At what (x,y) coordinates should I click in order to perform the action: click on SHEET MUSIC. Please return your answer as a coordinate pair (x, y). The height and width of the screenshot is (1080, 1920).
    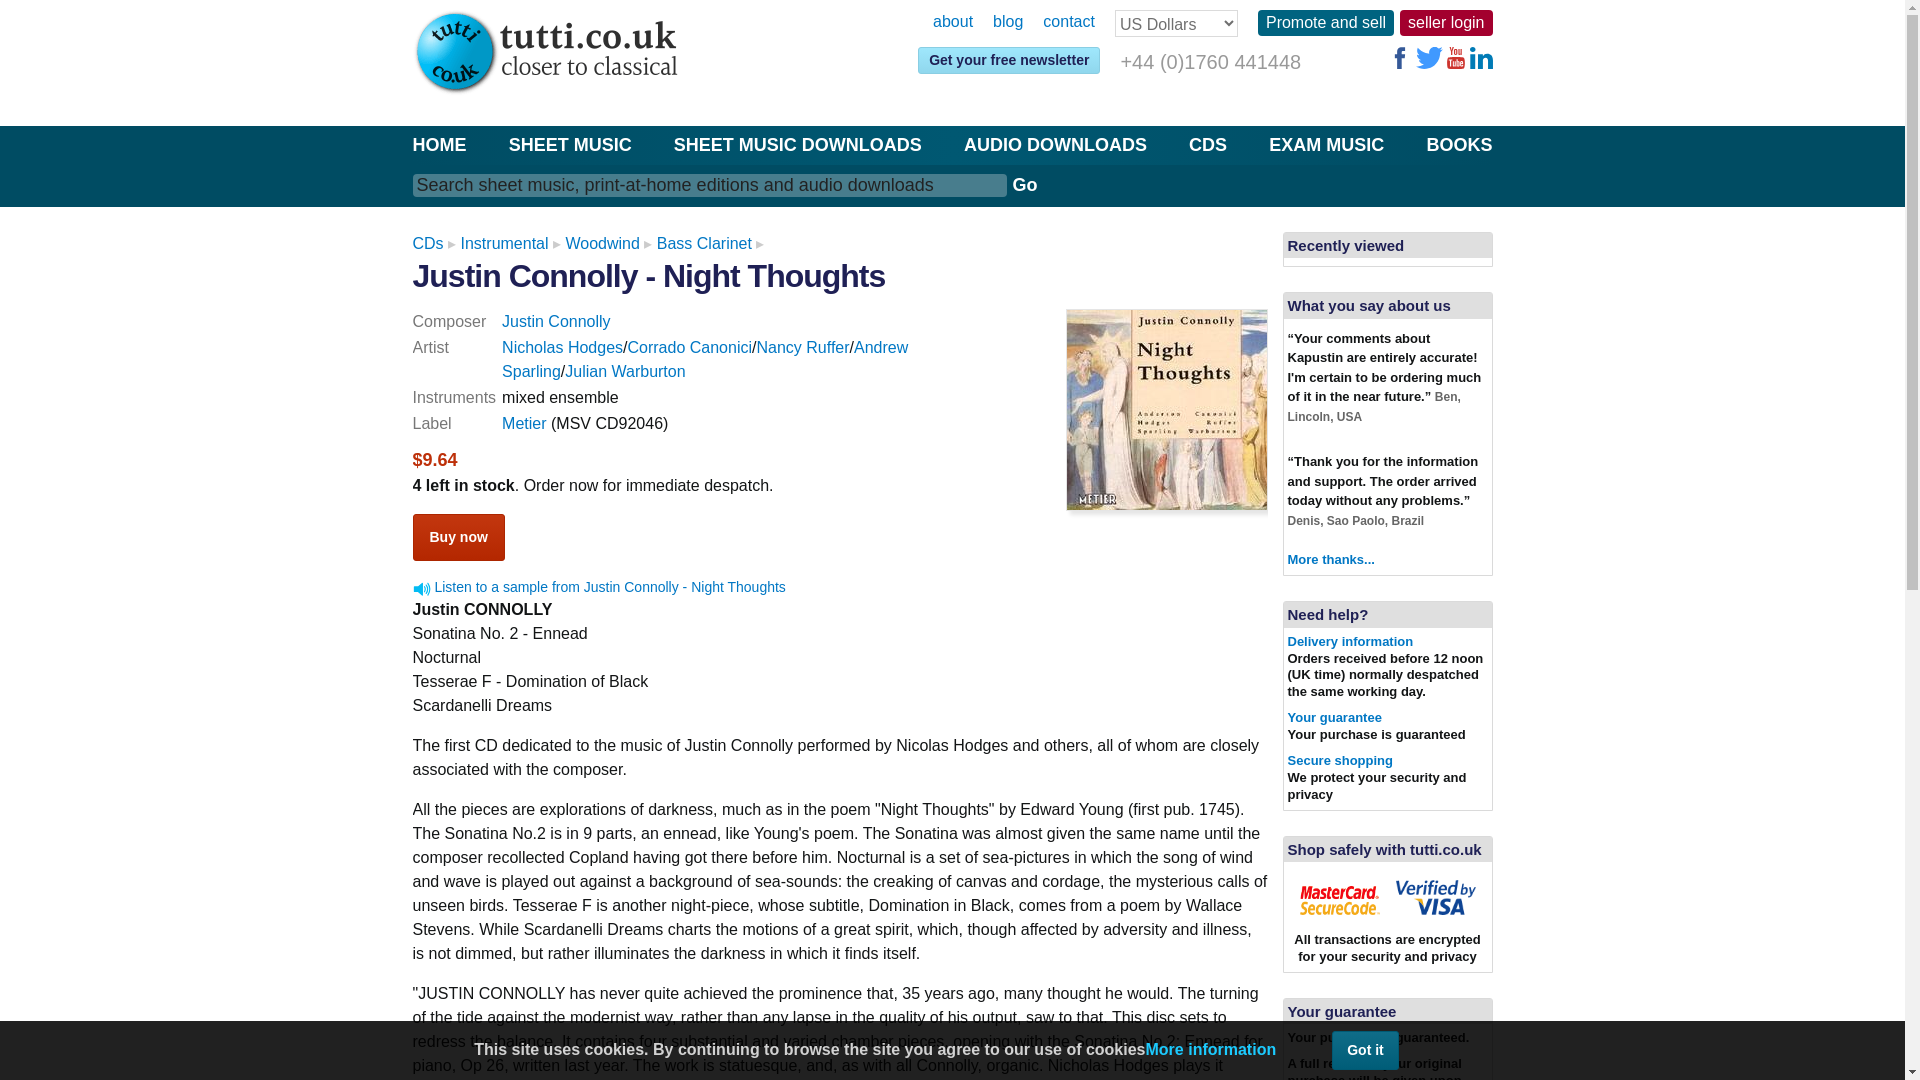
    Looking at the image, I should click on (570, 144).